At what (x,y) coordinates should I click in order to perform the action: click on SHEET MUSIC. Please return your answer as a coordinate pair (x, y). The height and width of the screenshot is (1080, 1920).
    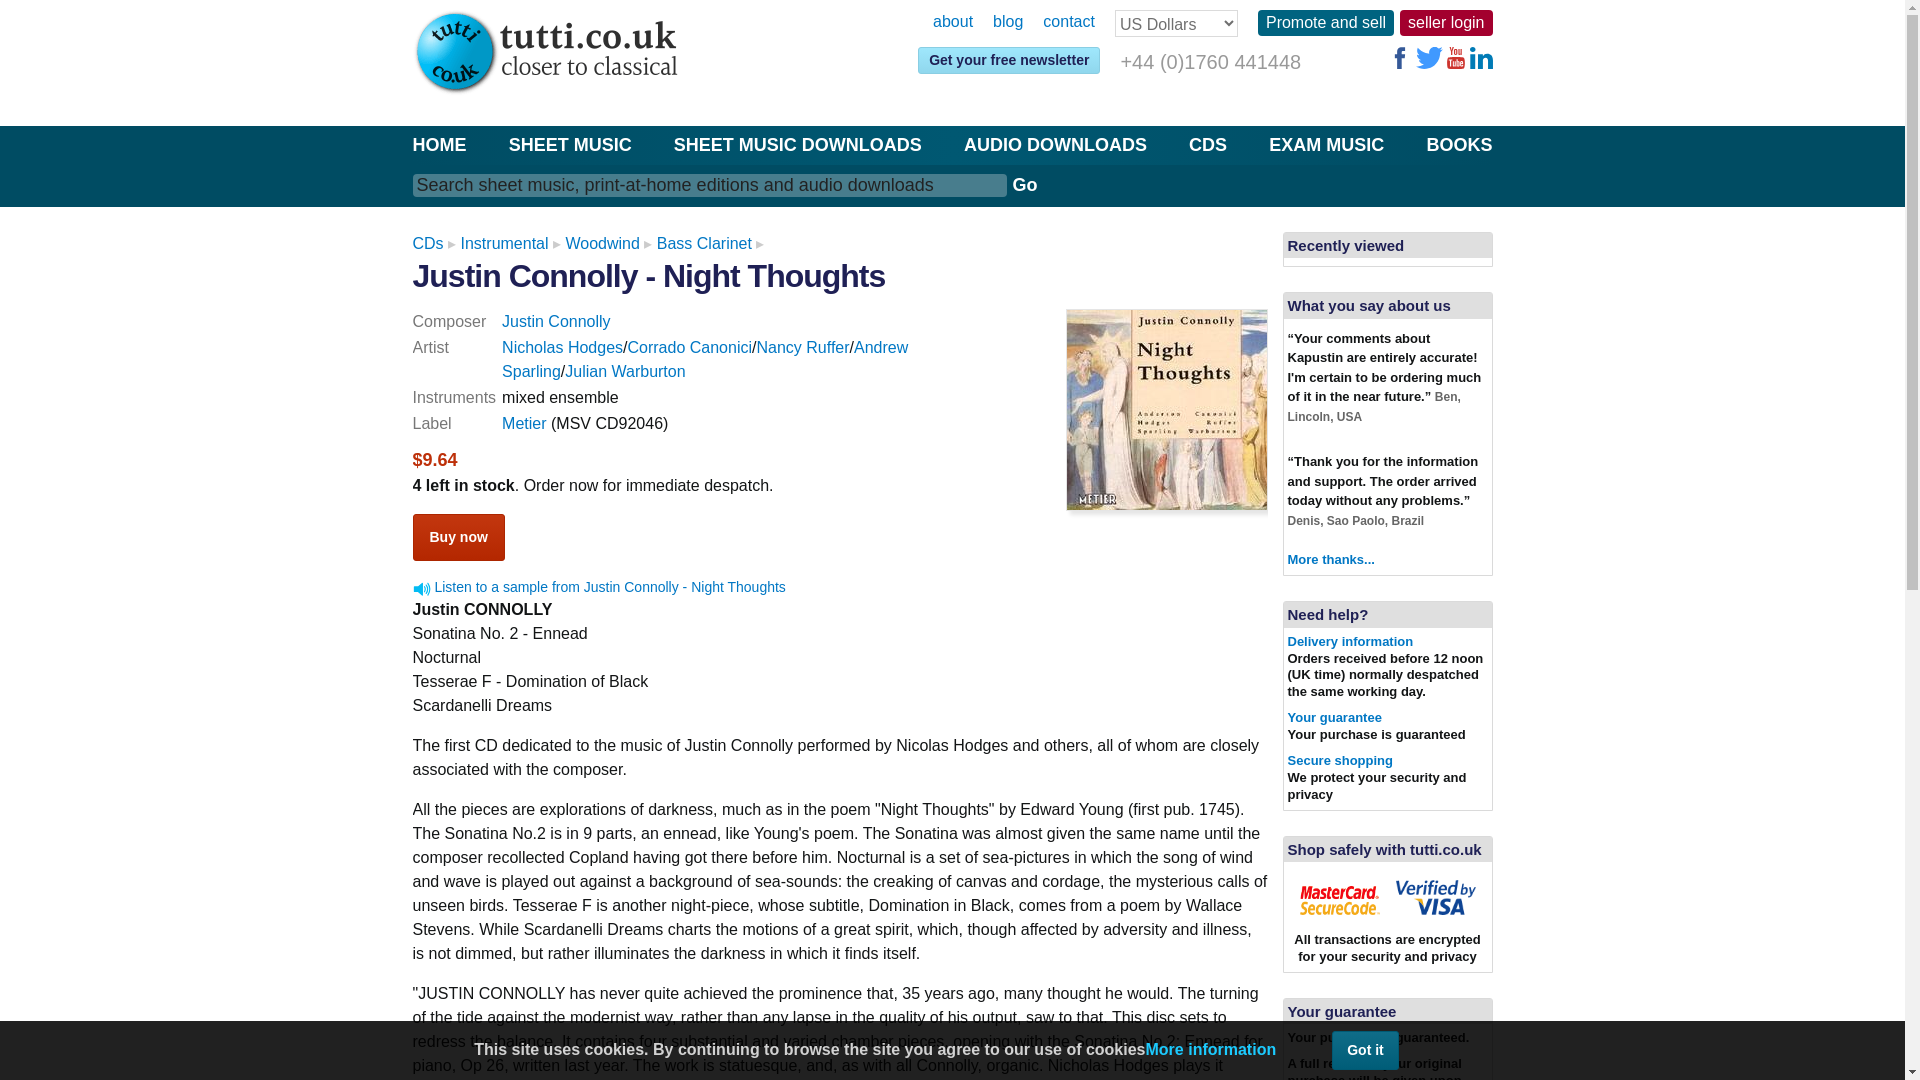
    Looking at the image, I should click on (570, 144).